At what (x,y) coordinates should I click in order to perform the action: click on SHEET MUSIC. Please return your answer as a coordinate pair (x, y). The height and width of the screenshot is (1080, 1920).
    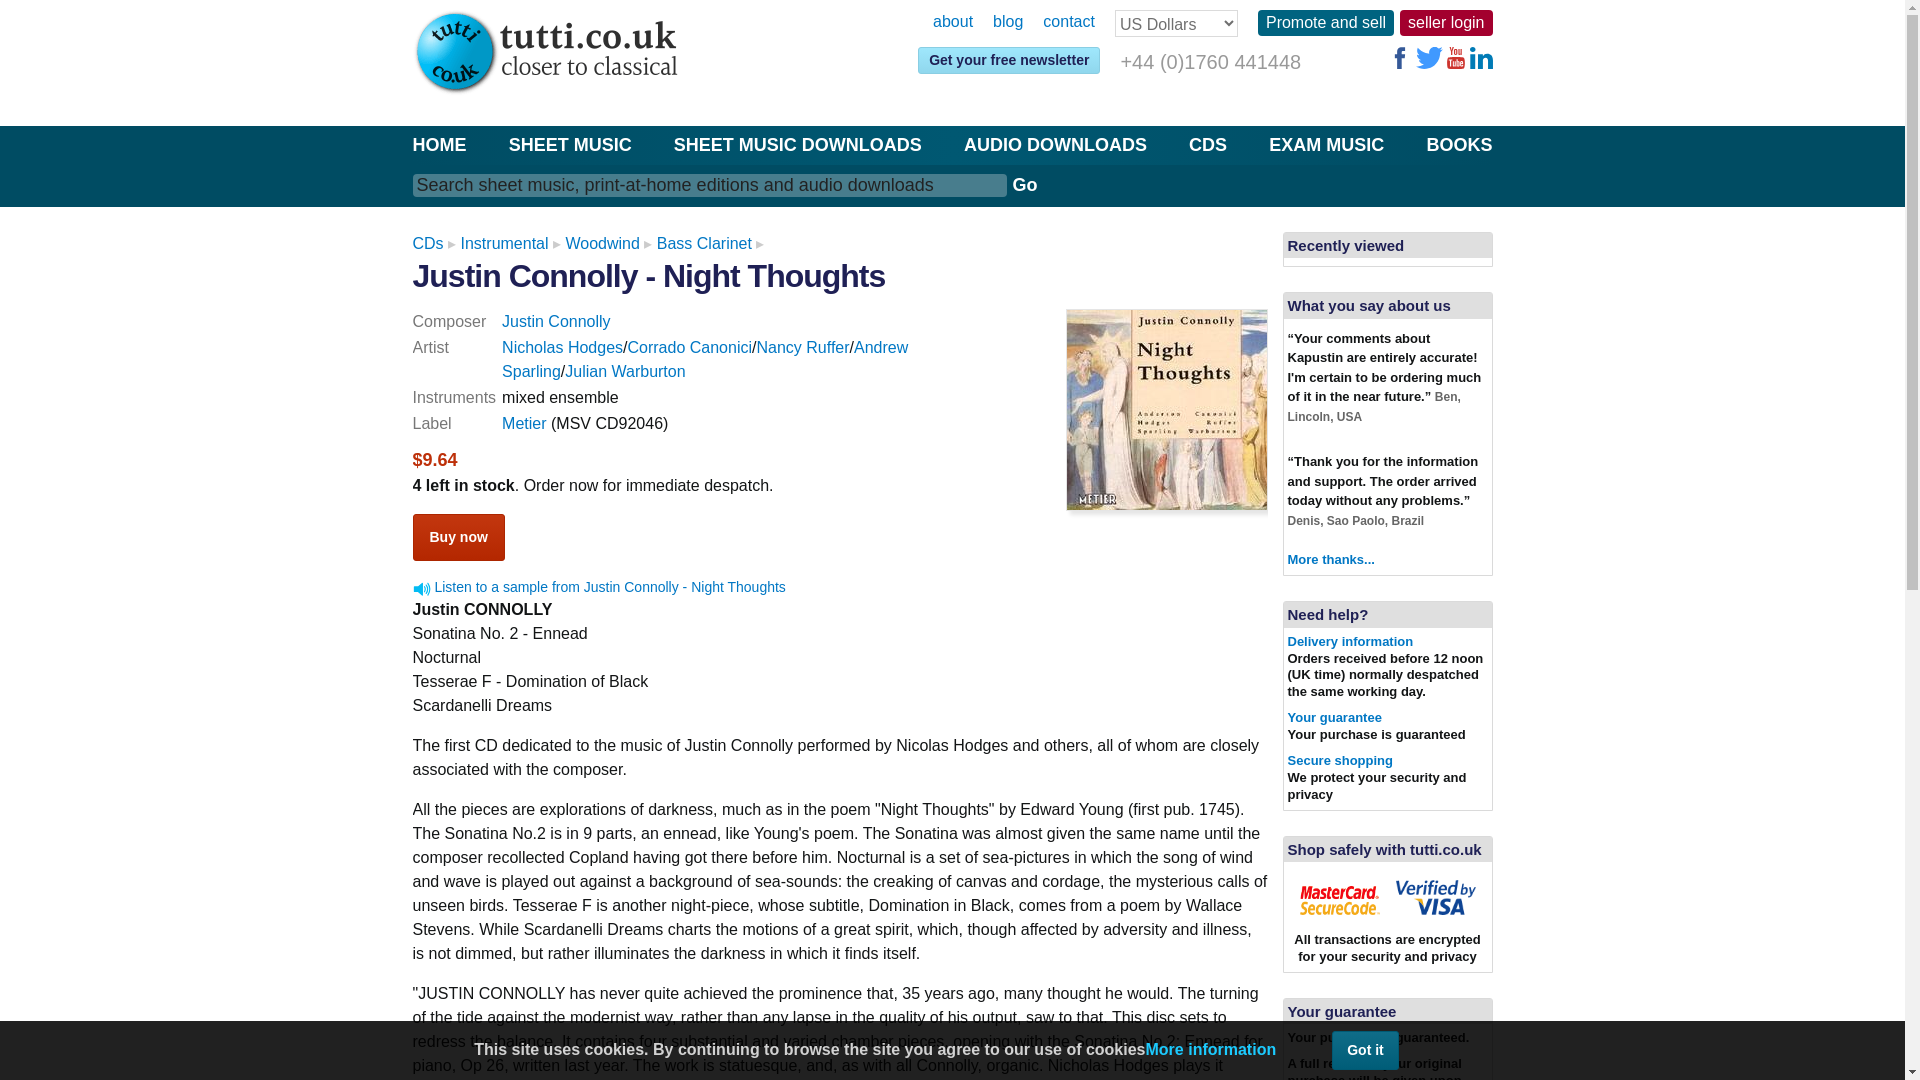
    Looking at the image, I should click on (570, 144).